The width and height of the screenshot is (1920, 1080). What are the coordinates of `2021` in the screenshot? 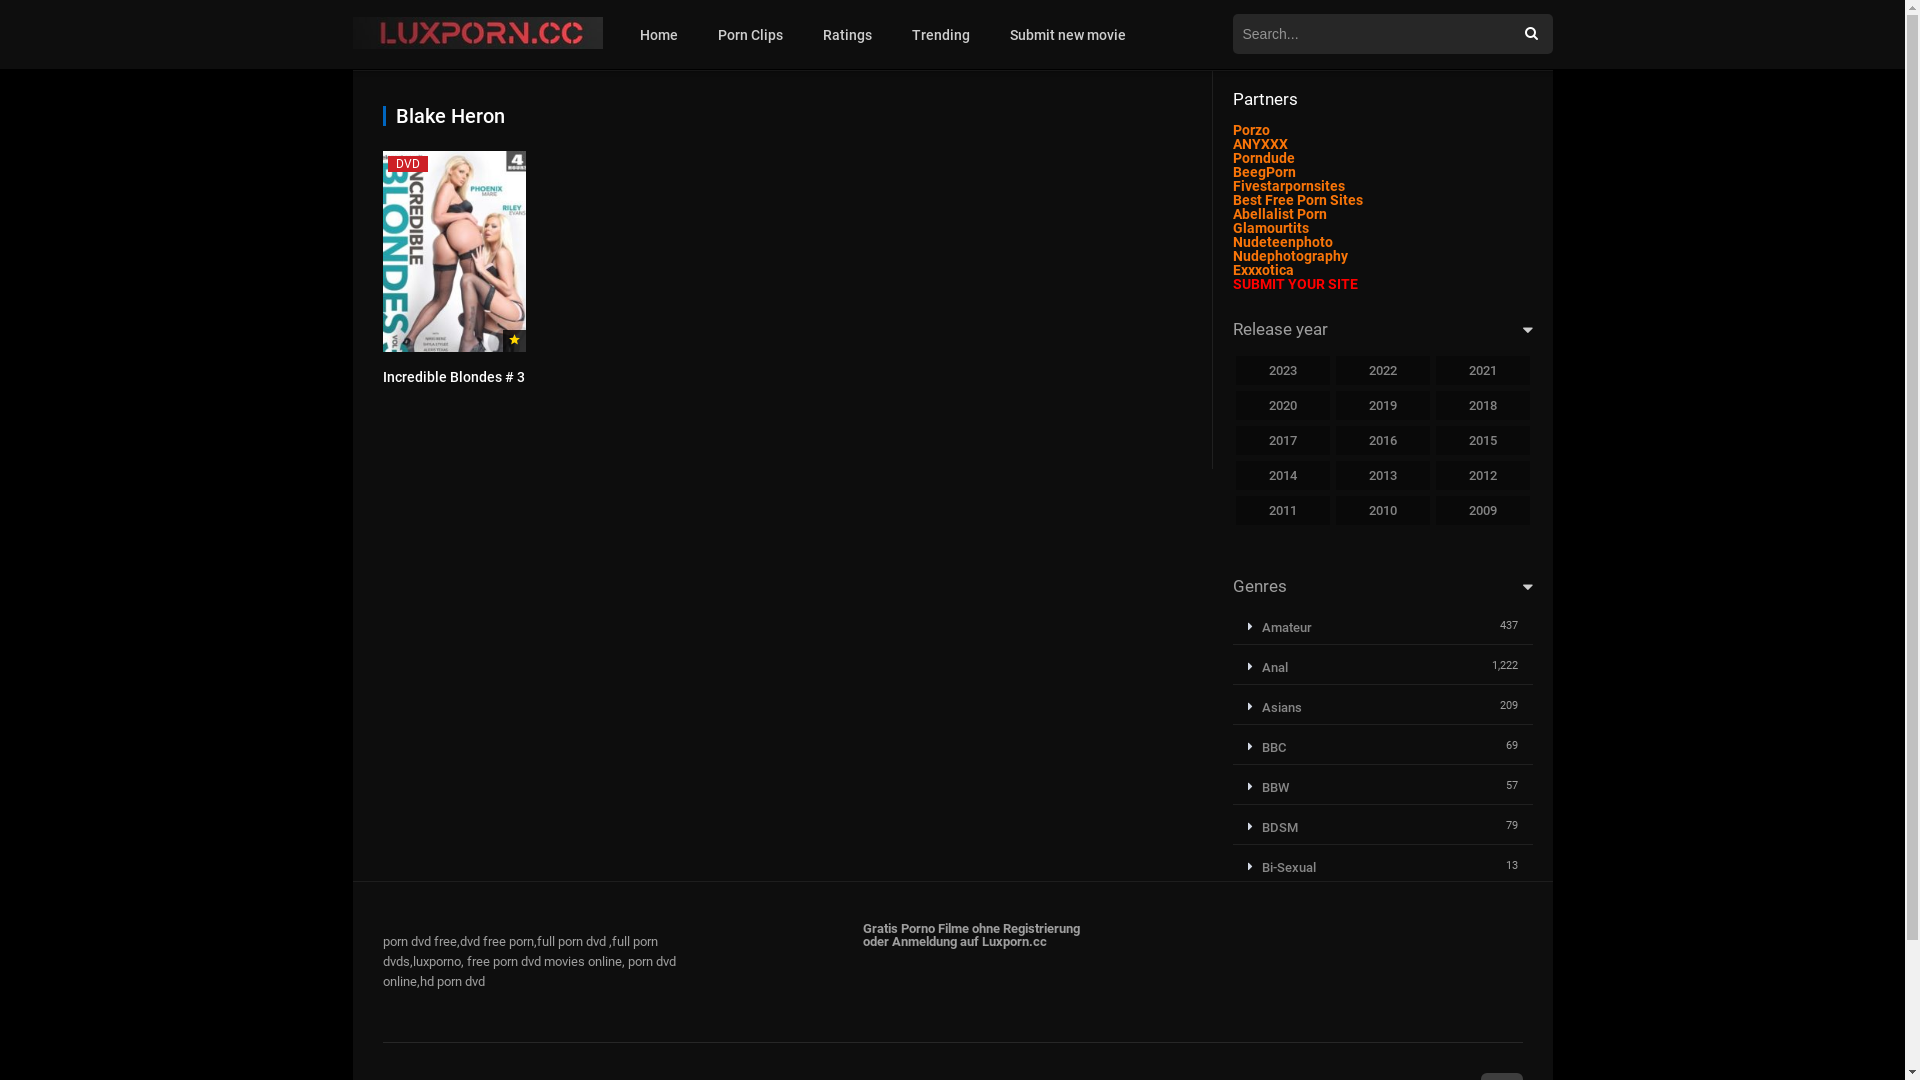 It's located at (1483, 370).